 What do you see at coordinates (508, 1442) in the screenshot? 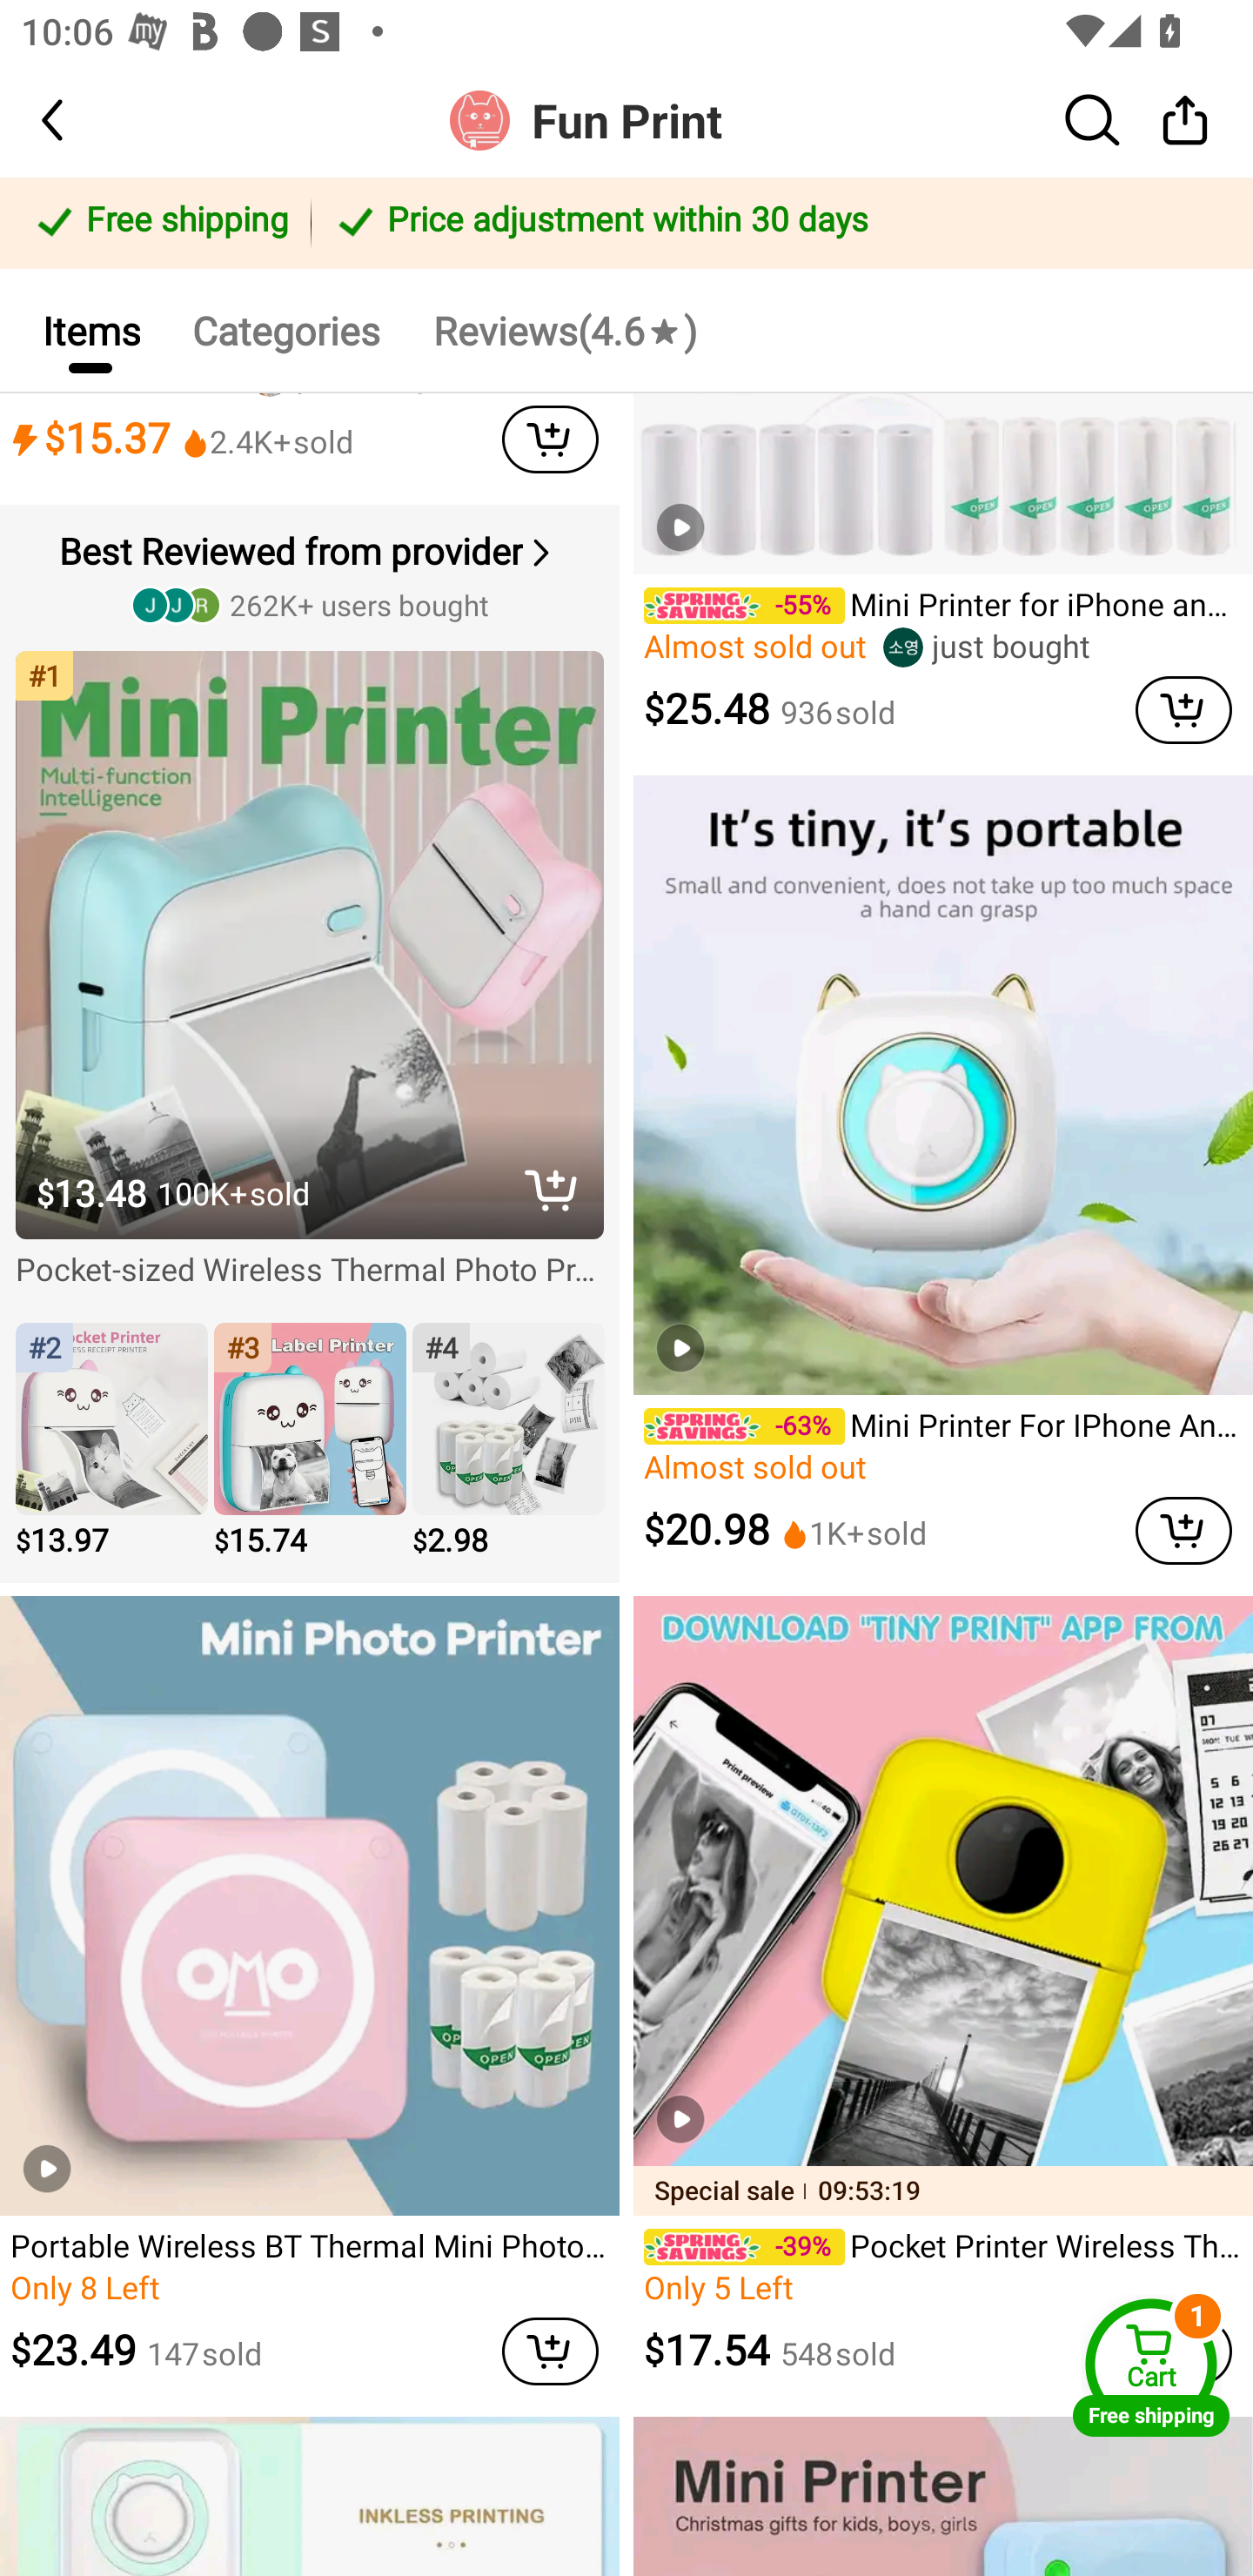
I see `#4 $2.98` at bounding box center [508, 1442].